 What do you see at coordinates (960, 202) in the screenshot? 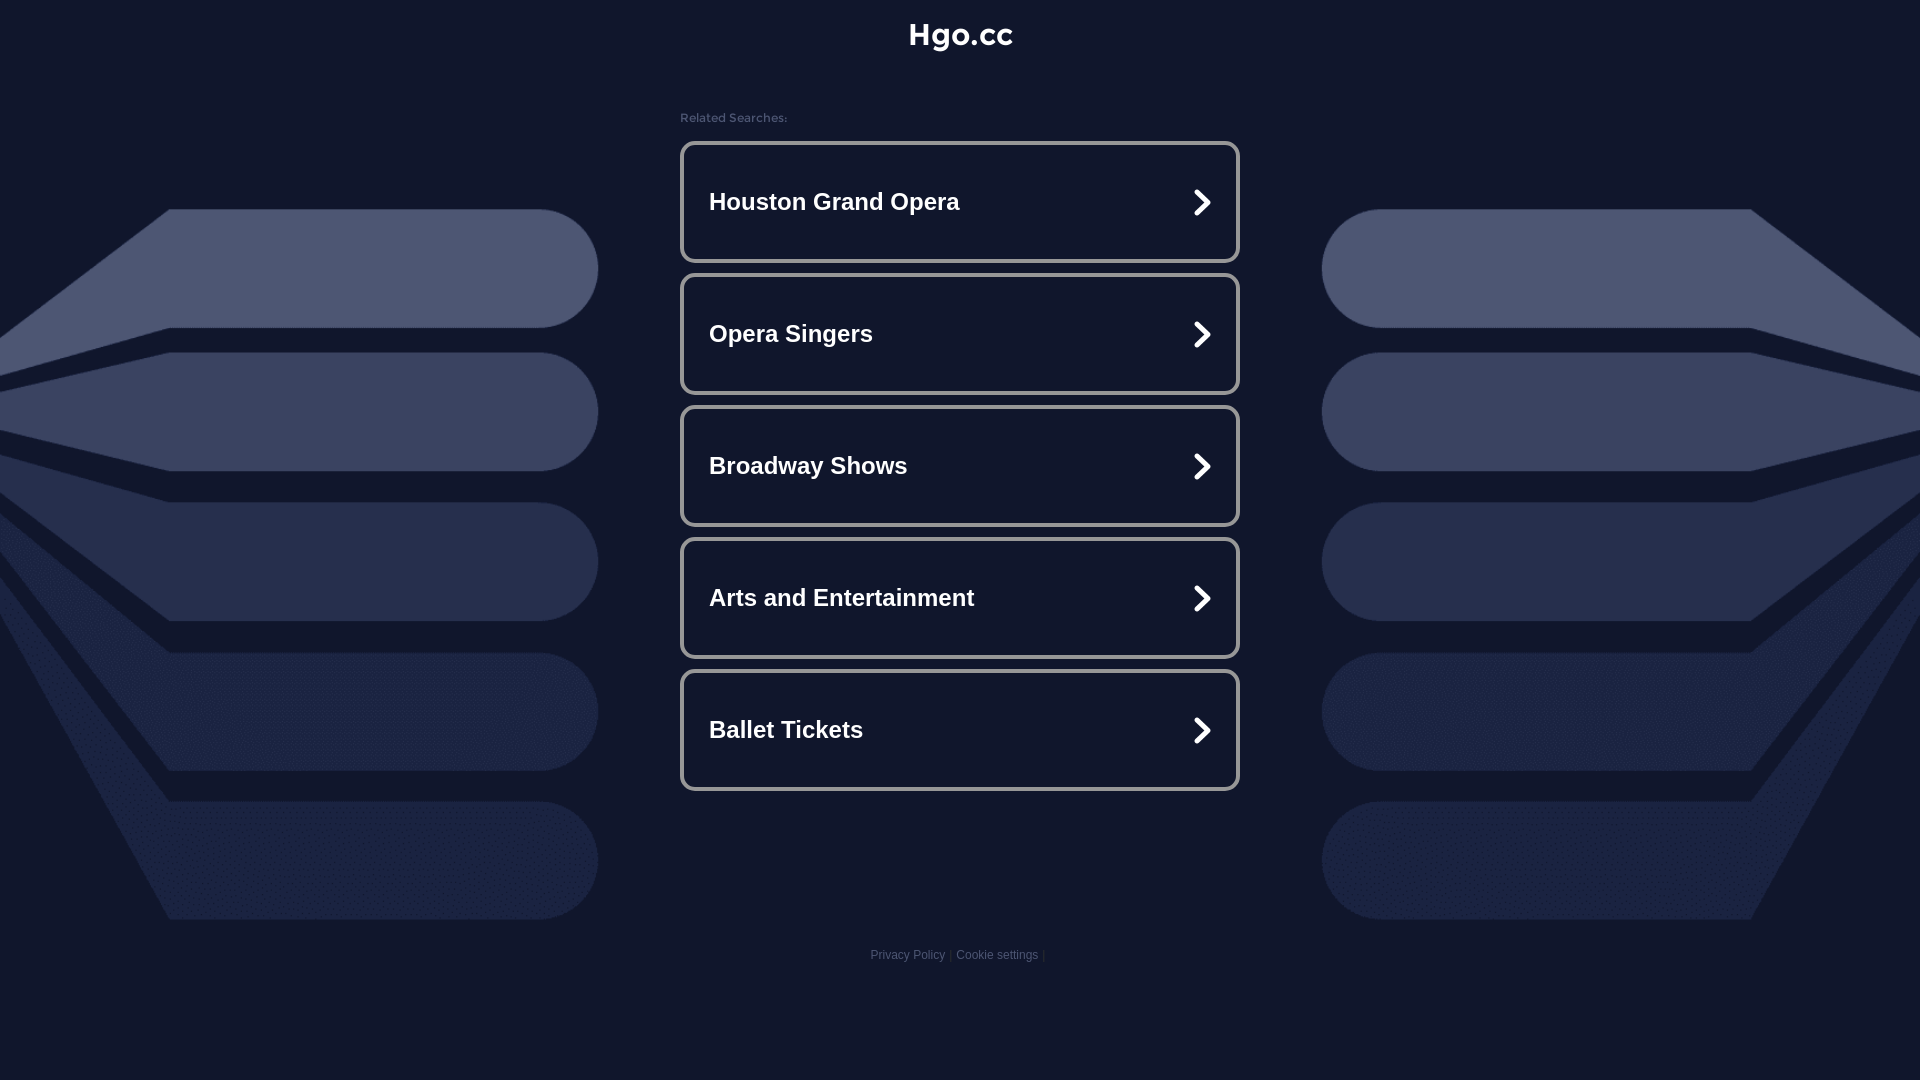
I see `Houston Grand Opera` at bounding box center [960, 202].